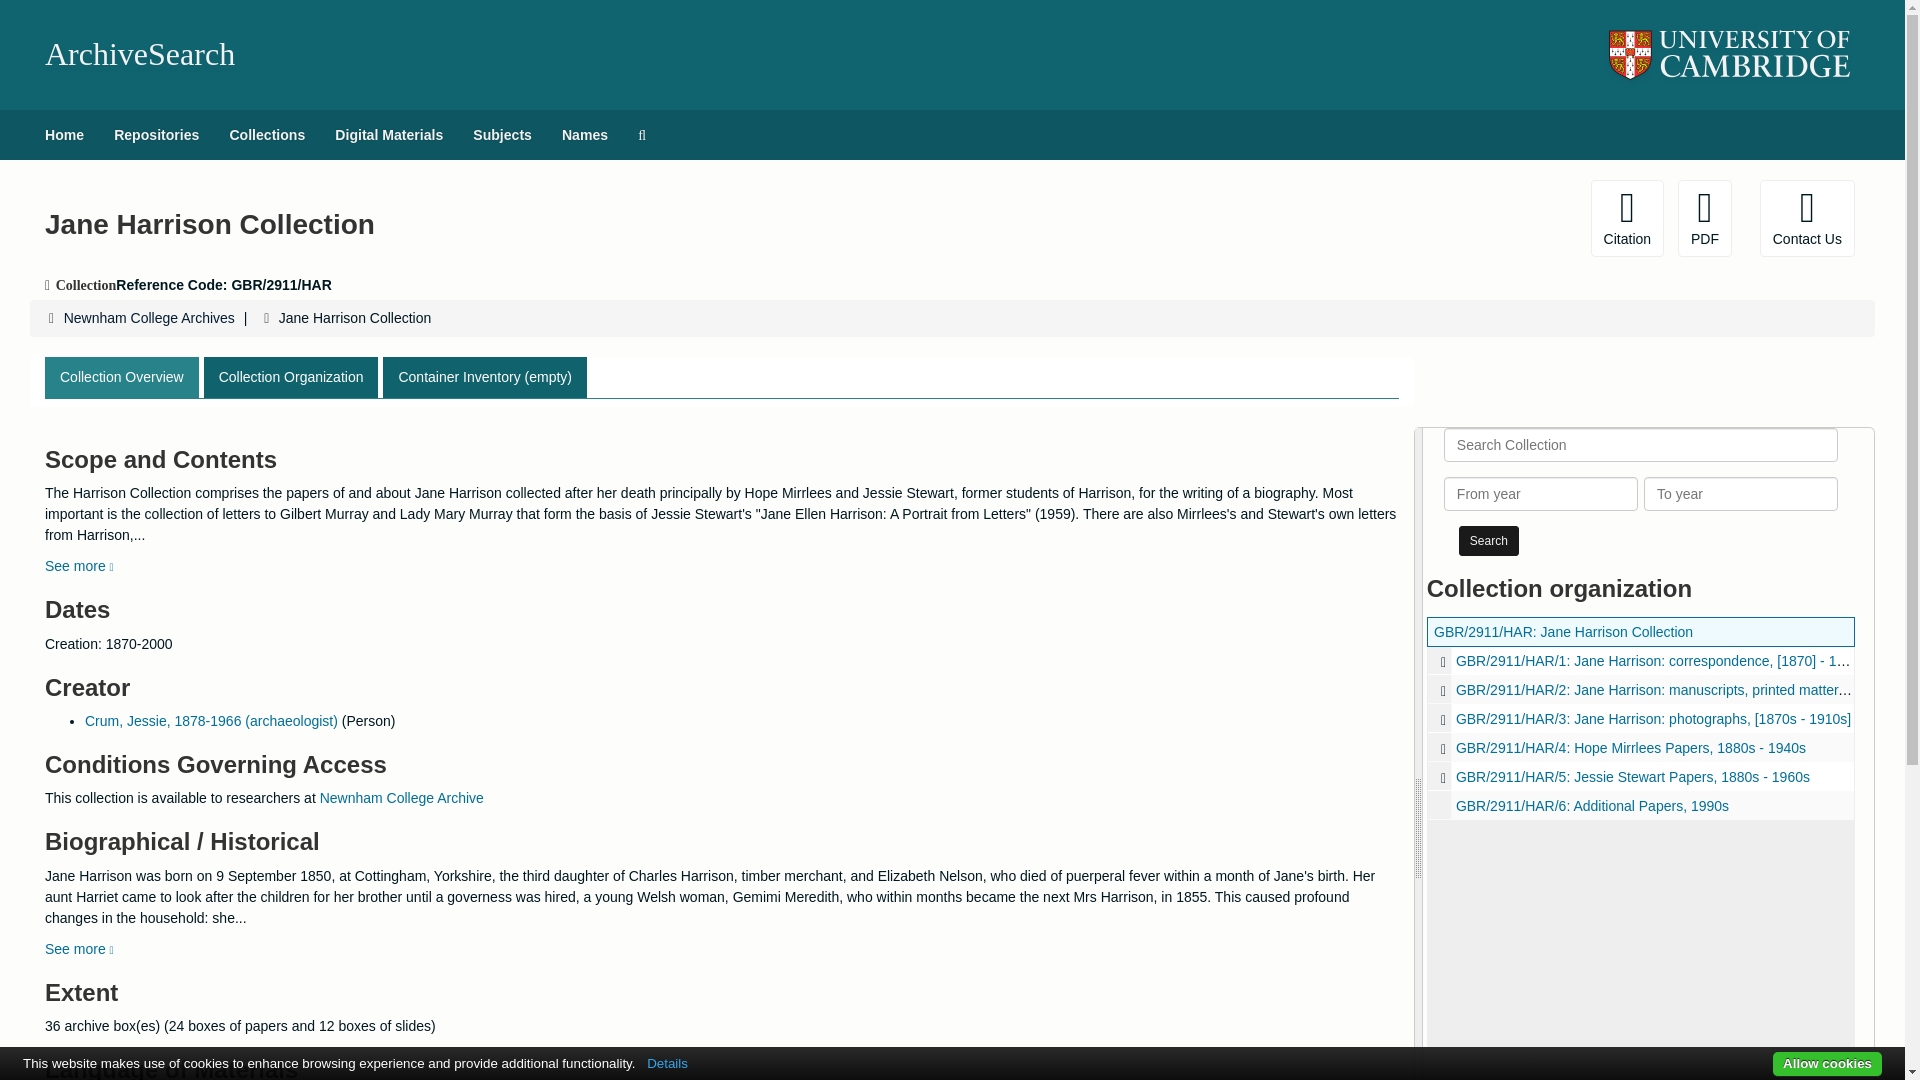 This screenshot has width=1920, height=1080. Describe the element at coordinates (64, 134) in the screenshot. I see `Home` at that location.